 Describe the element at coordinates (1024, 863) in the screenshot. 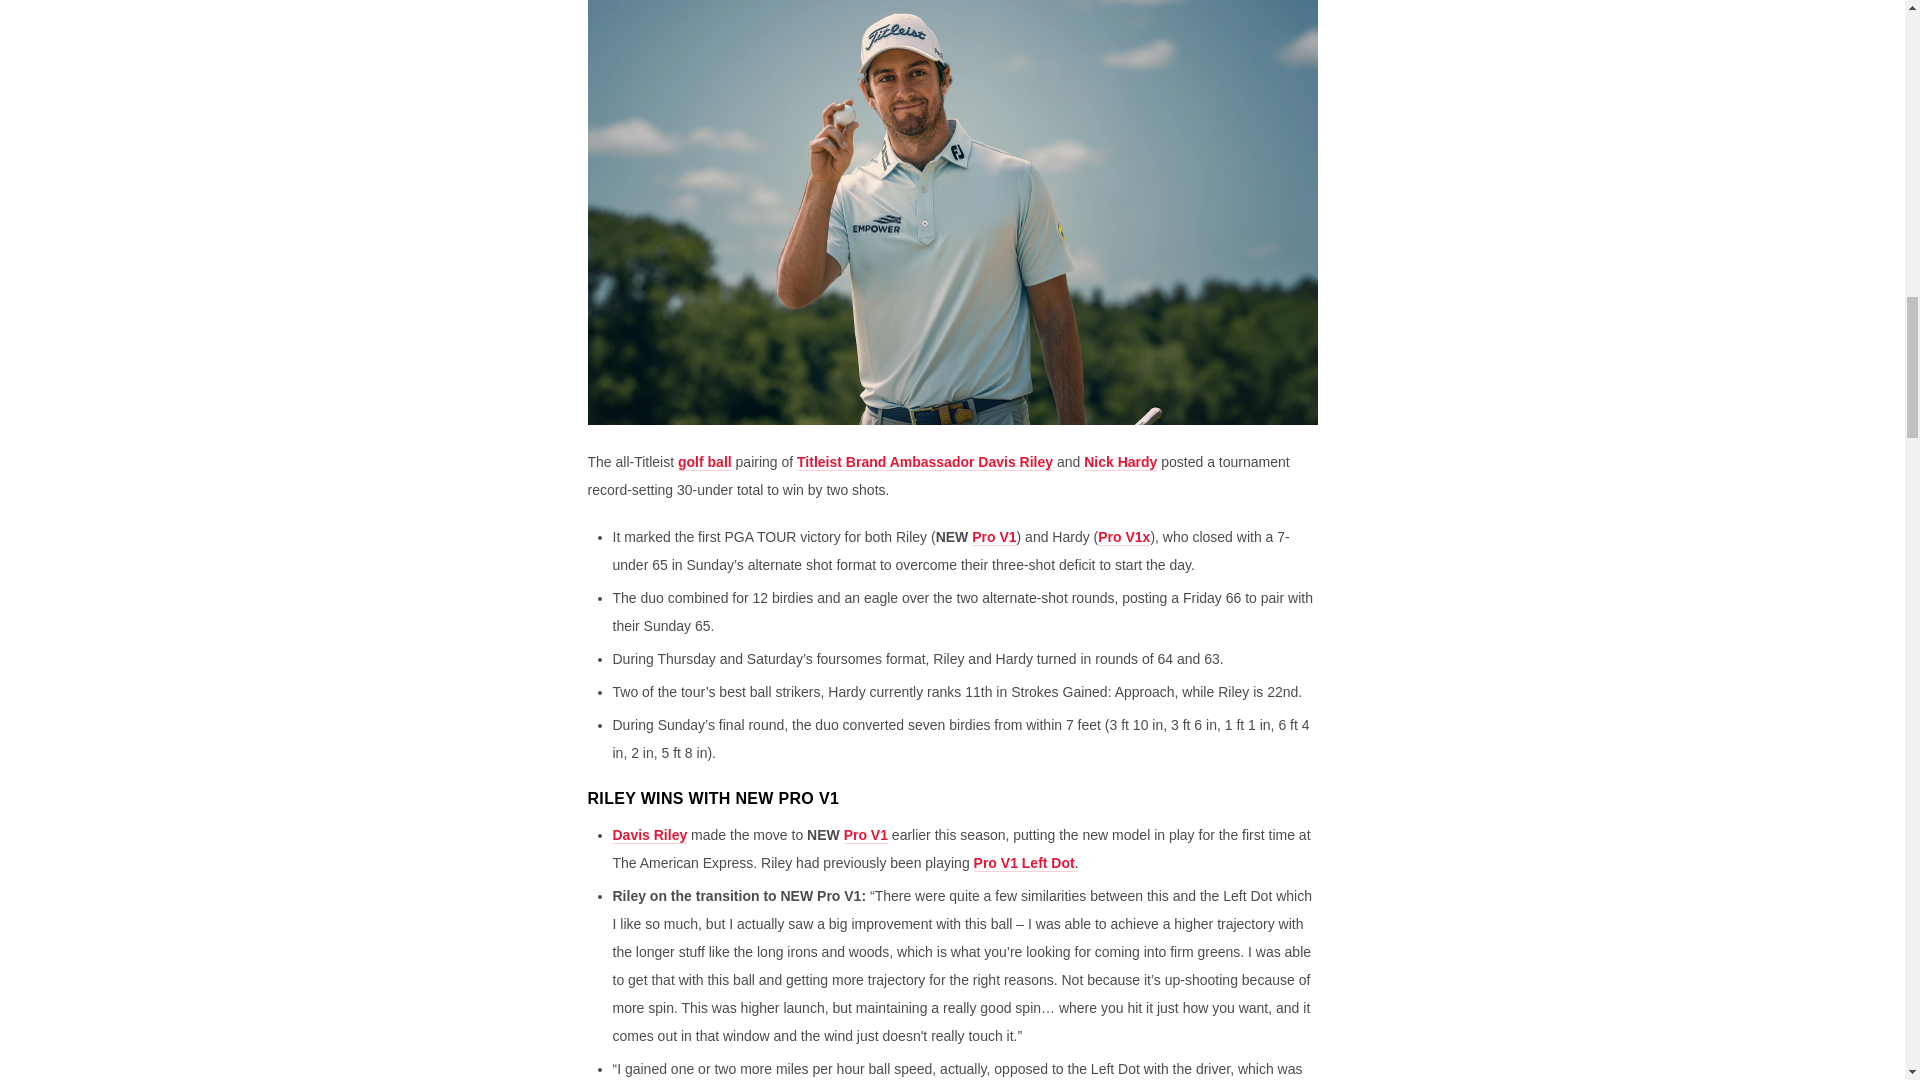

I see `Pro V1 Left Dot` at that location.